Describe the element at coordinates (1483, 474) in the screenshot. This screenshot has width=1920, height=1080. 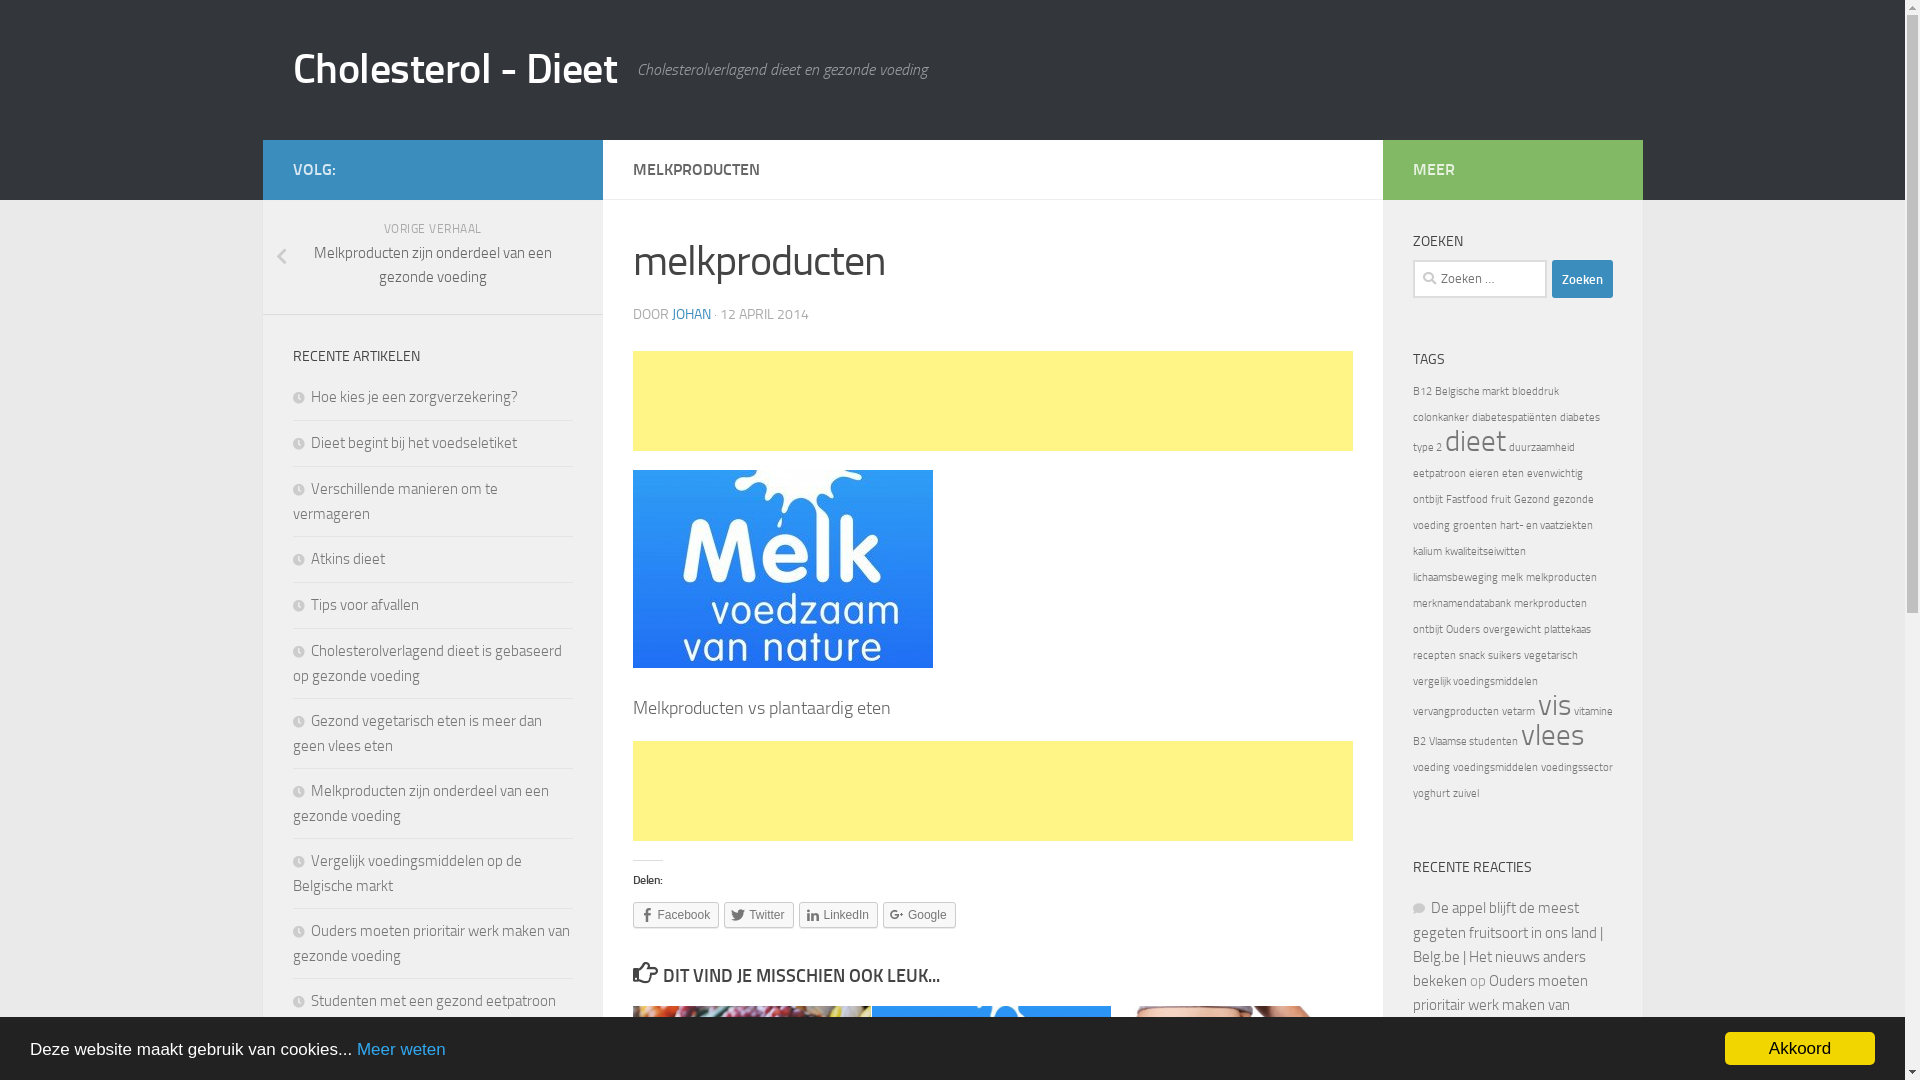
I see `eieren` at that location.